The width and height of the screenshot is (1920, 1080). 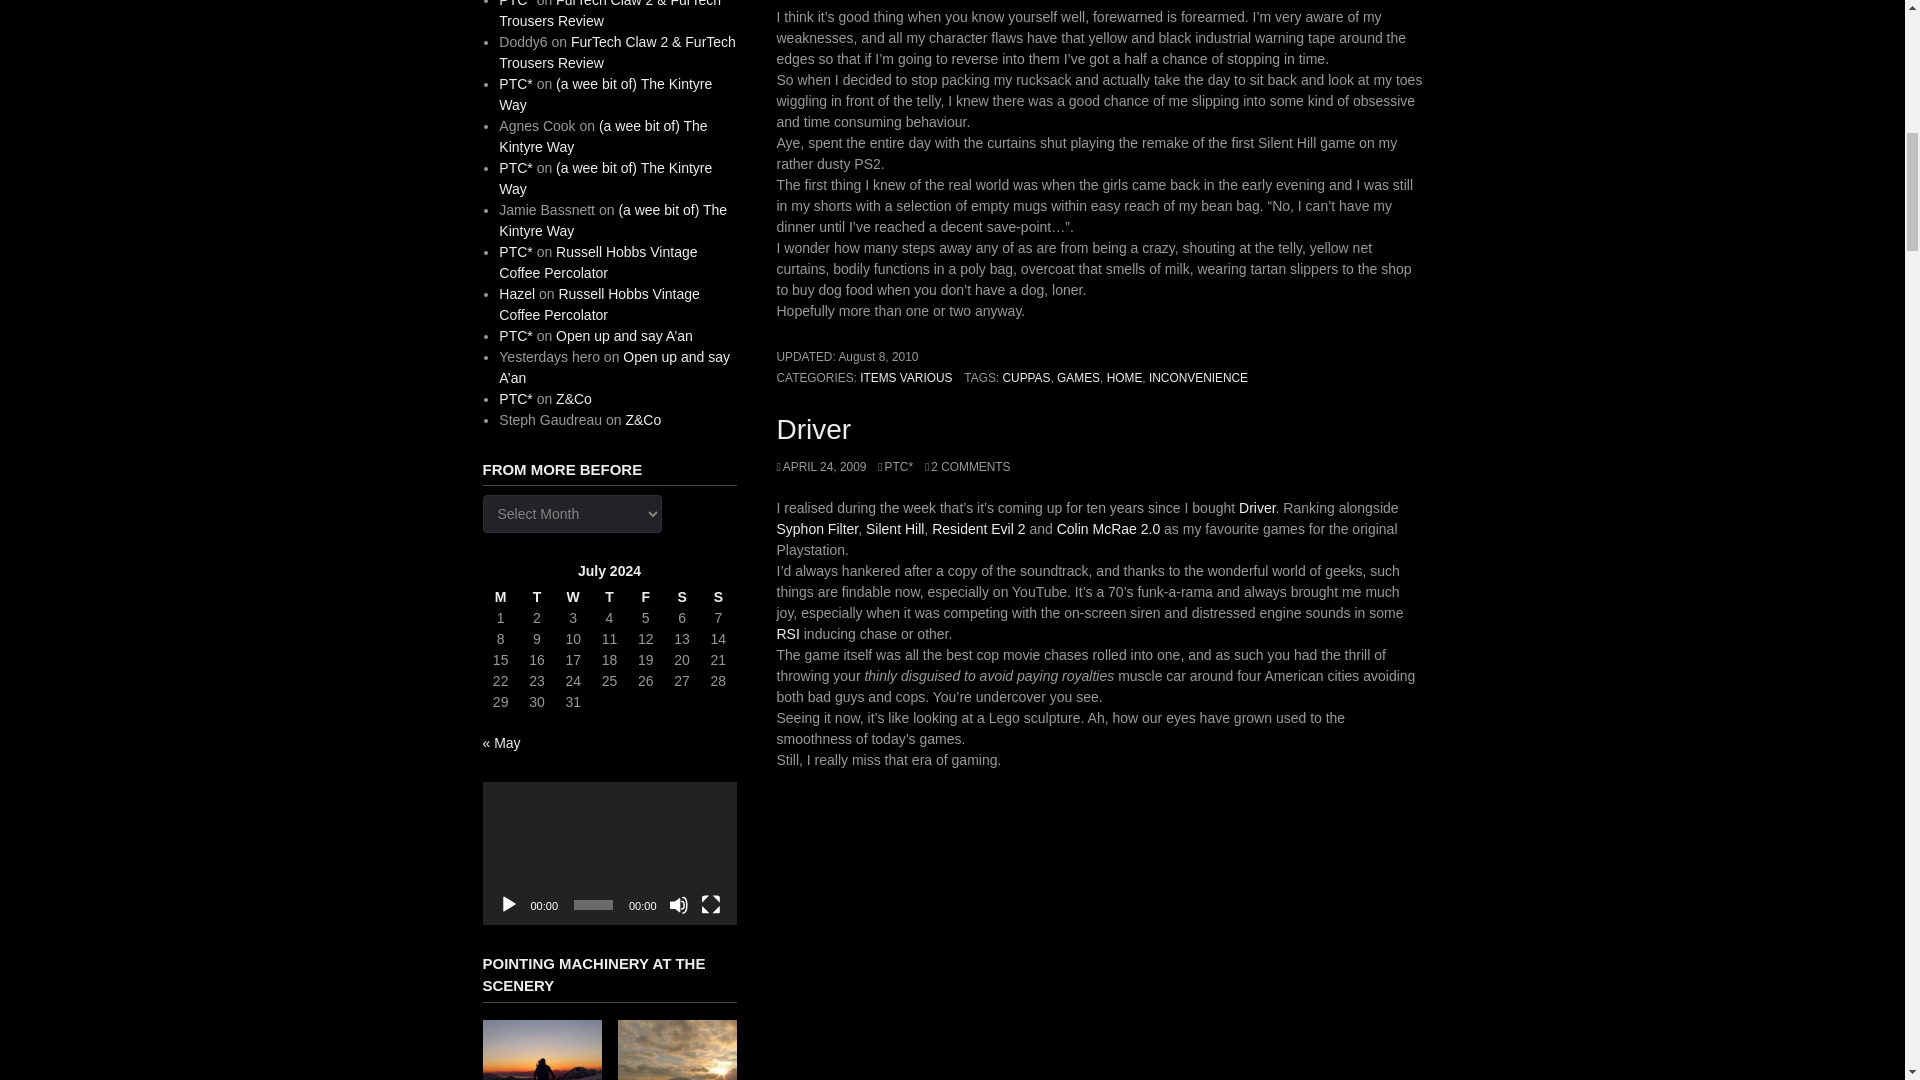 I want to click on Fullscreen, so click(x=710, y=904).